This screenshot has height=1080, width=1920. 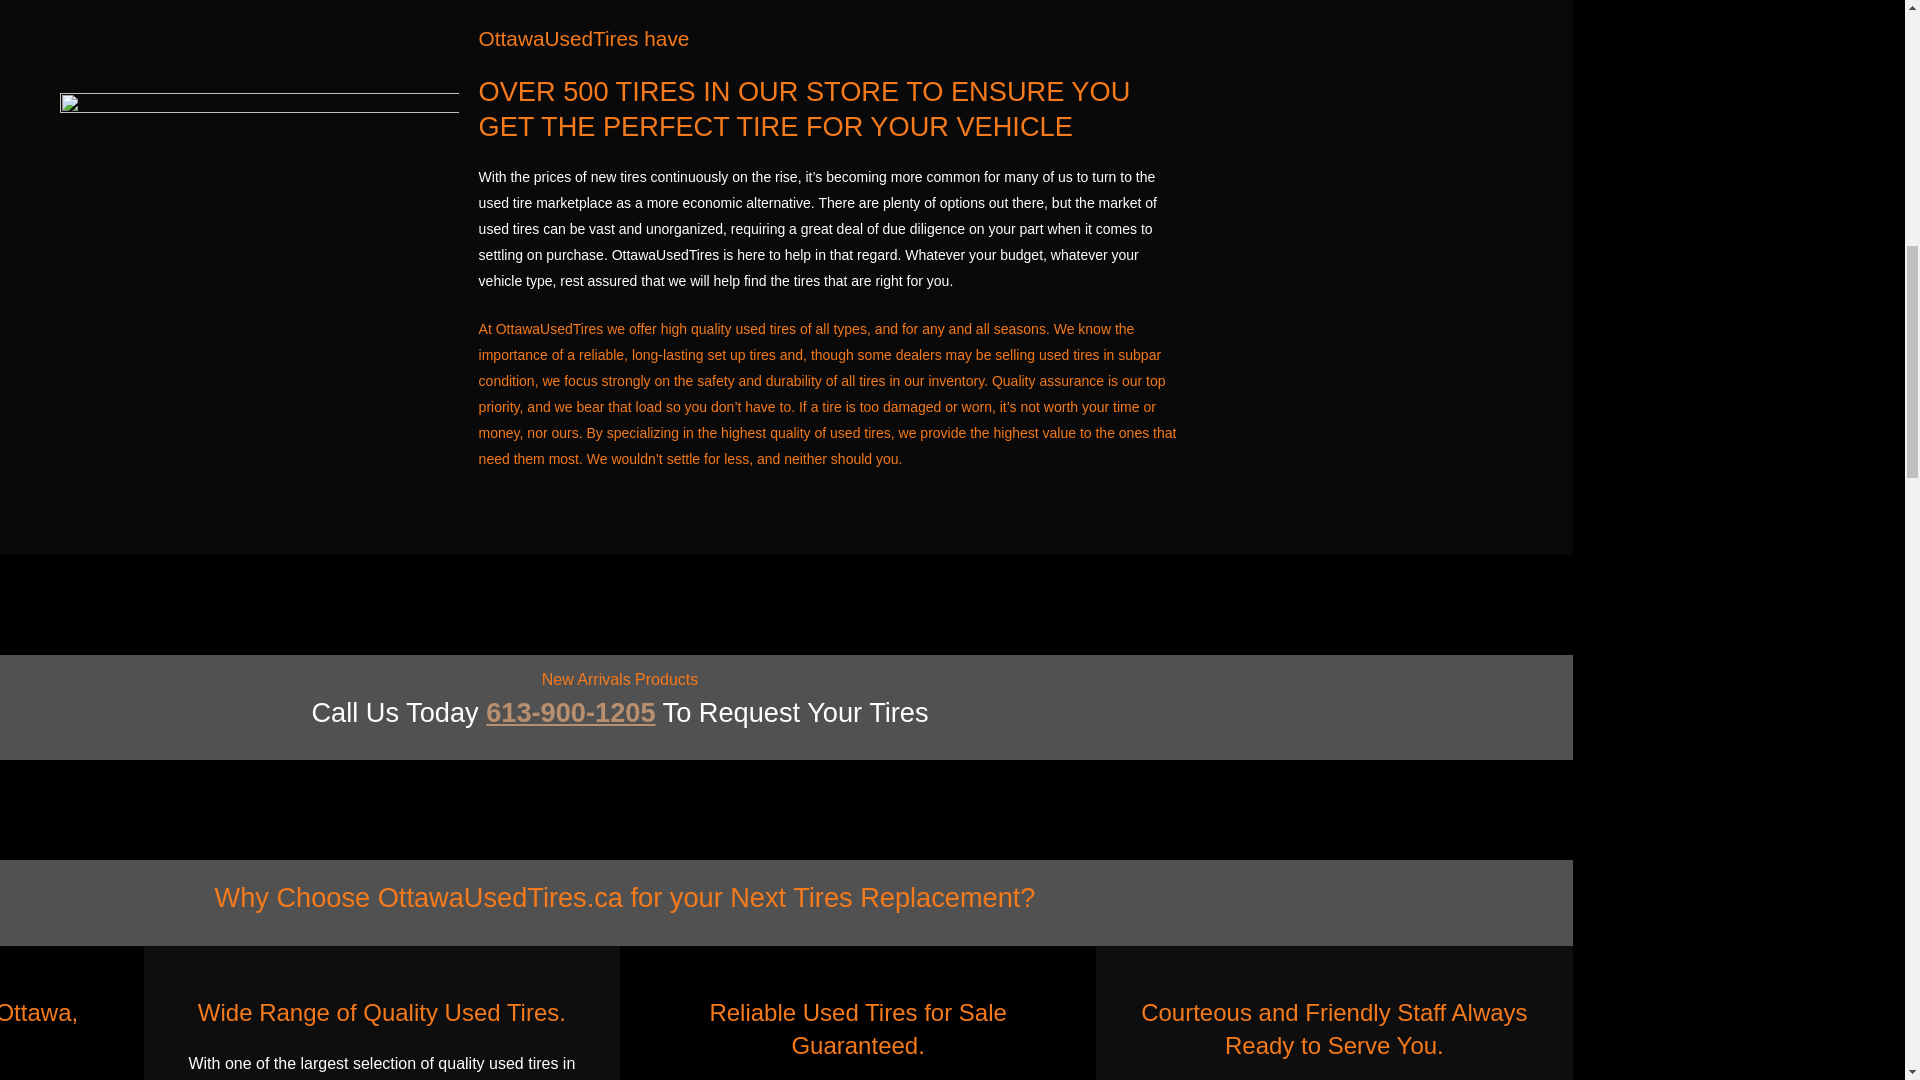 I want to click on 613-900-1205, so click(x=570, y=712).